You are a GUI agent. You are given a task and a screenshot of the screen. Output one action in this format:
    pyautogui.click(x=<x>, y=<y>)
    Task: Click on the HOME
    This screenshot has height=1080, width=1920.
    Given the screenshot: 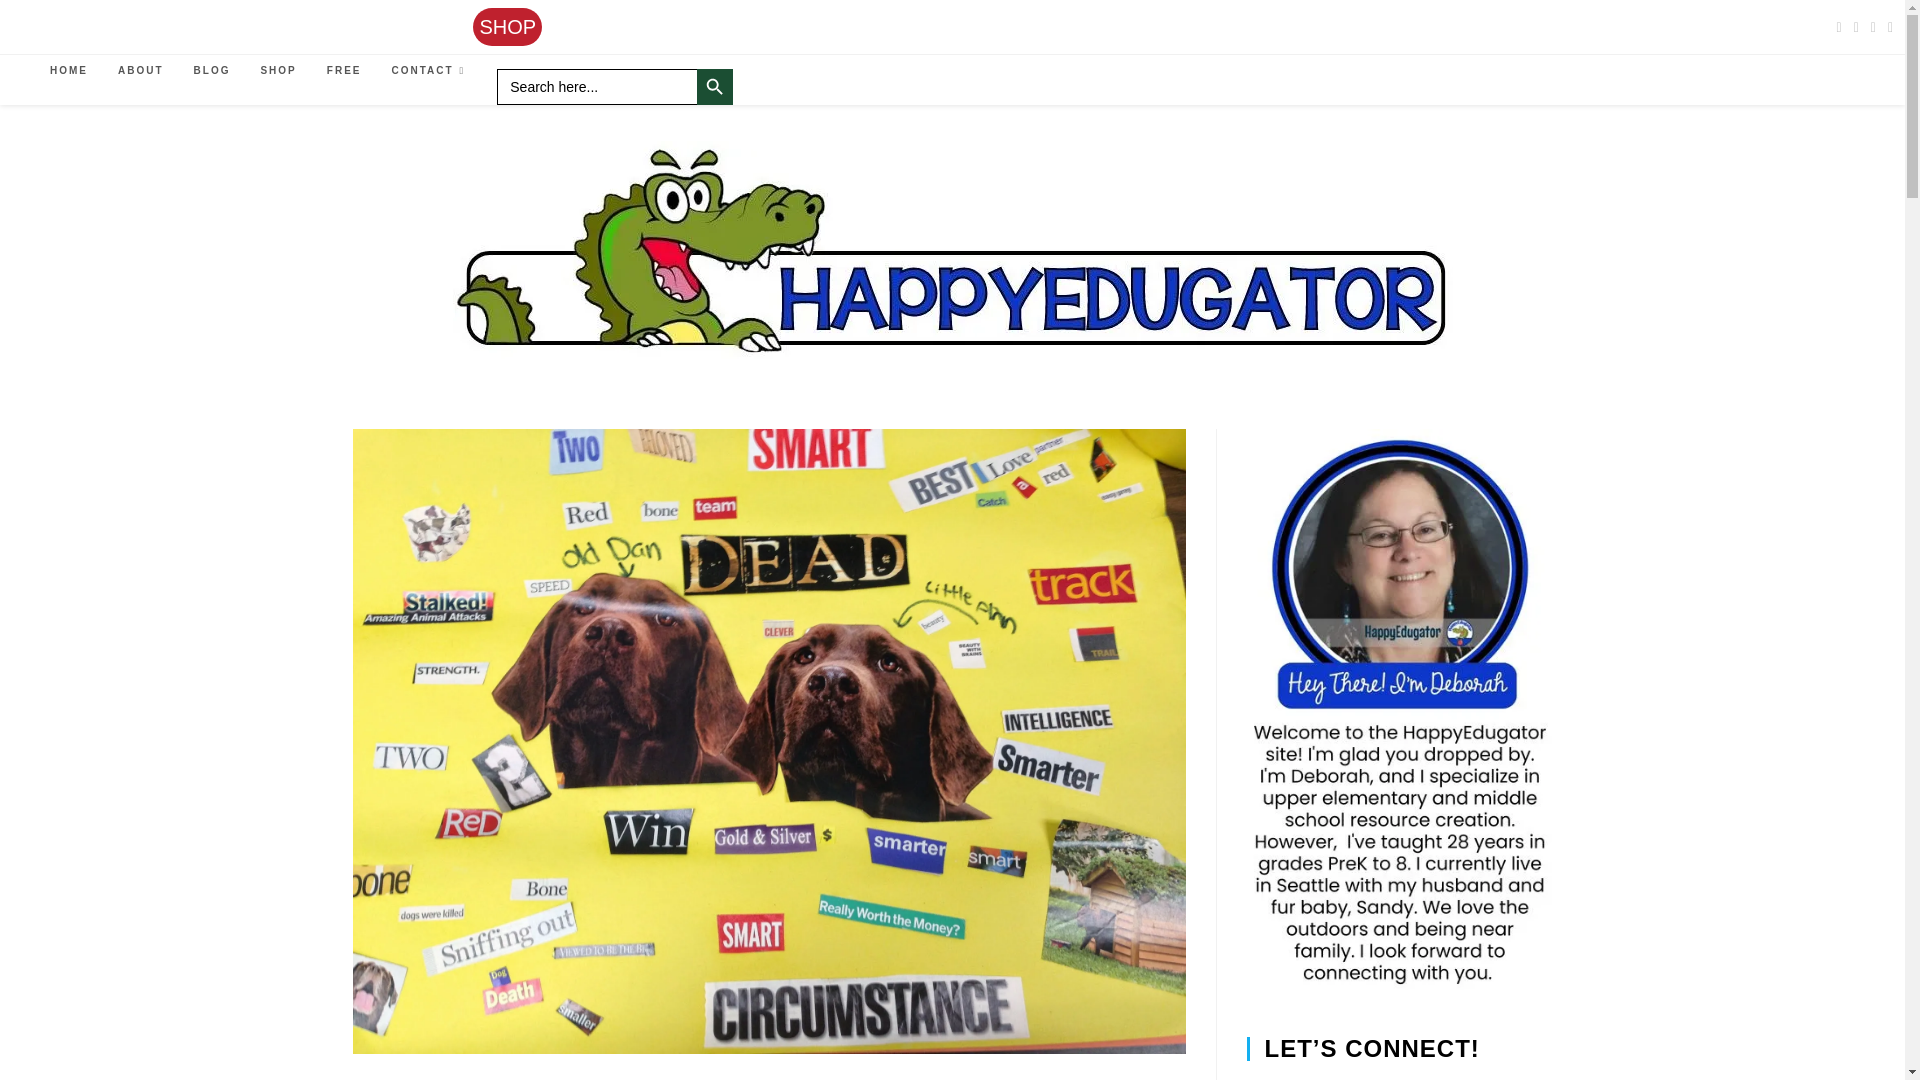 What is the action you would take?
    pyautogui.click(x=68, y=70)
    